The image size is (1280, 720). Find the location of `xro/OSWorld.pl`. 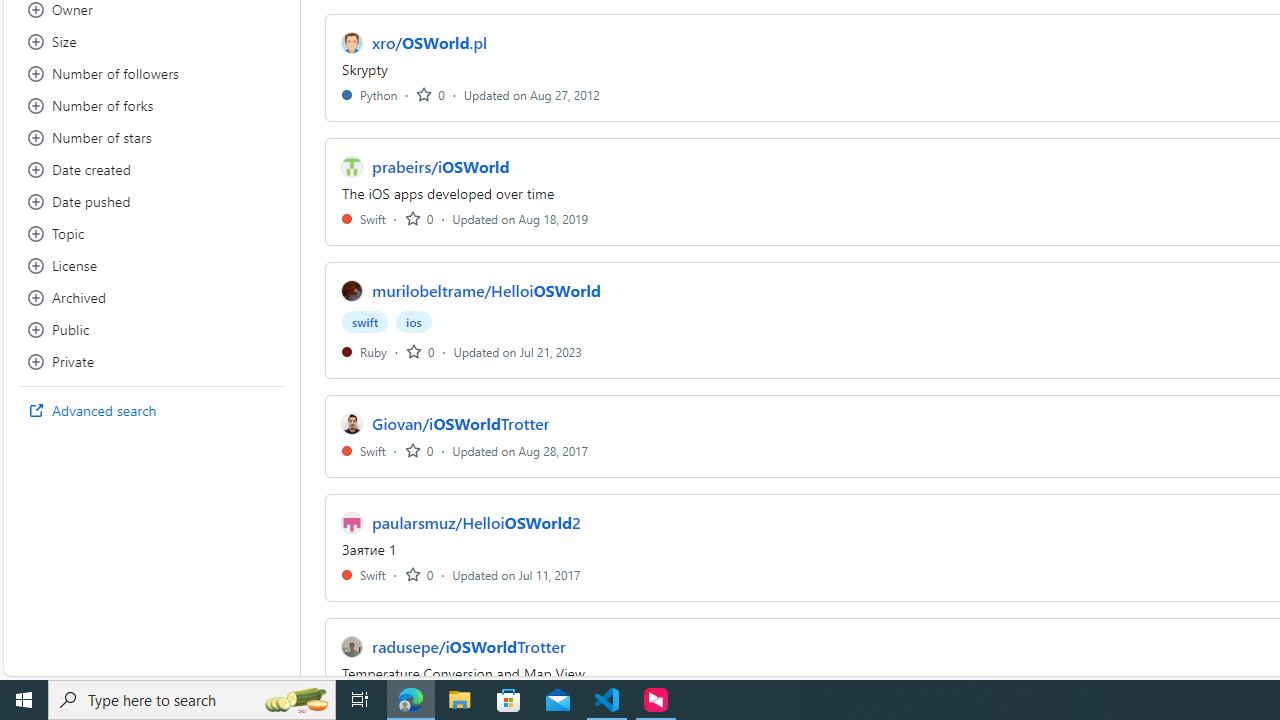

xro/OSWorld.pl is located at coordinates (430, 42).